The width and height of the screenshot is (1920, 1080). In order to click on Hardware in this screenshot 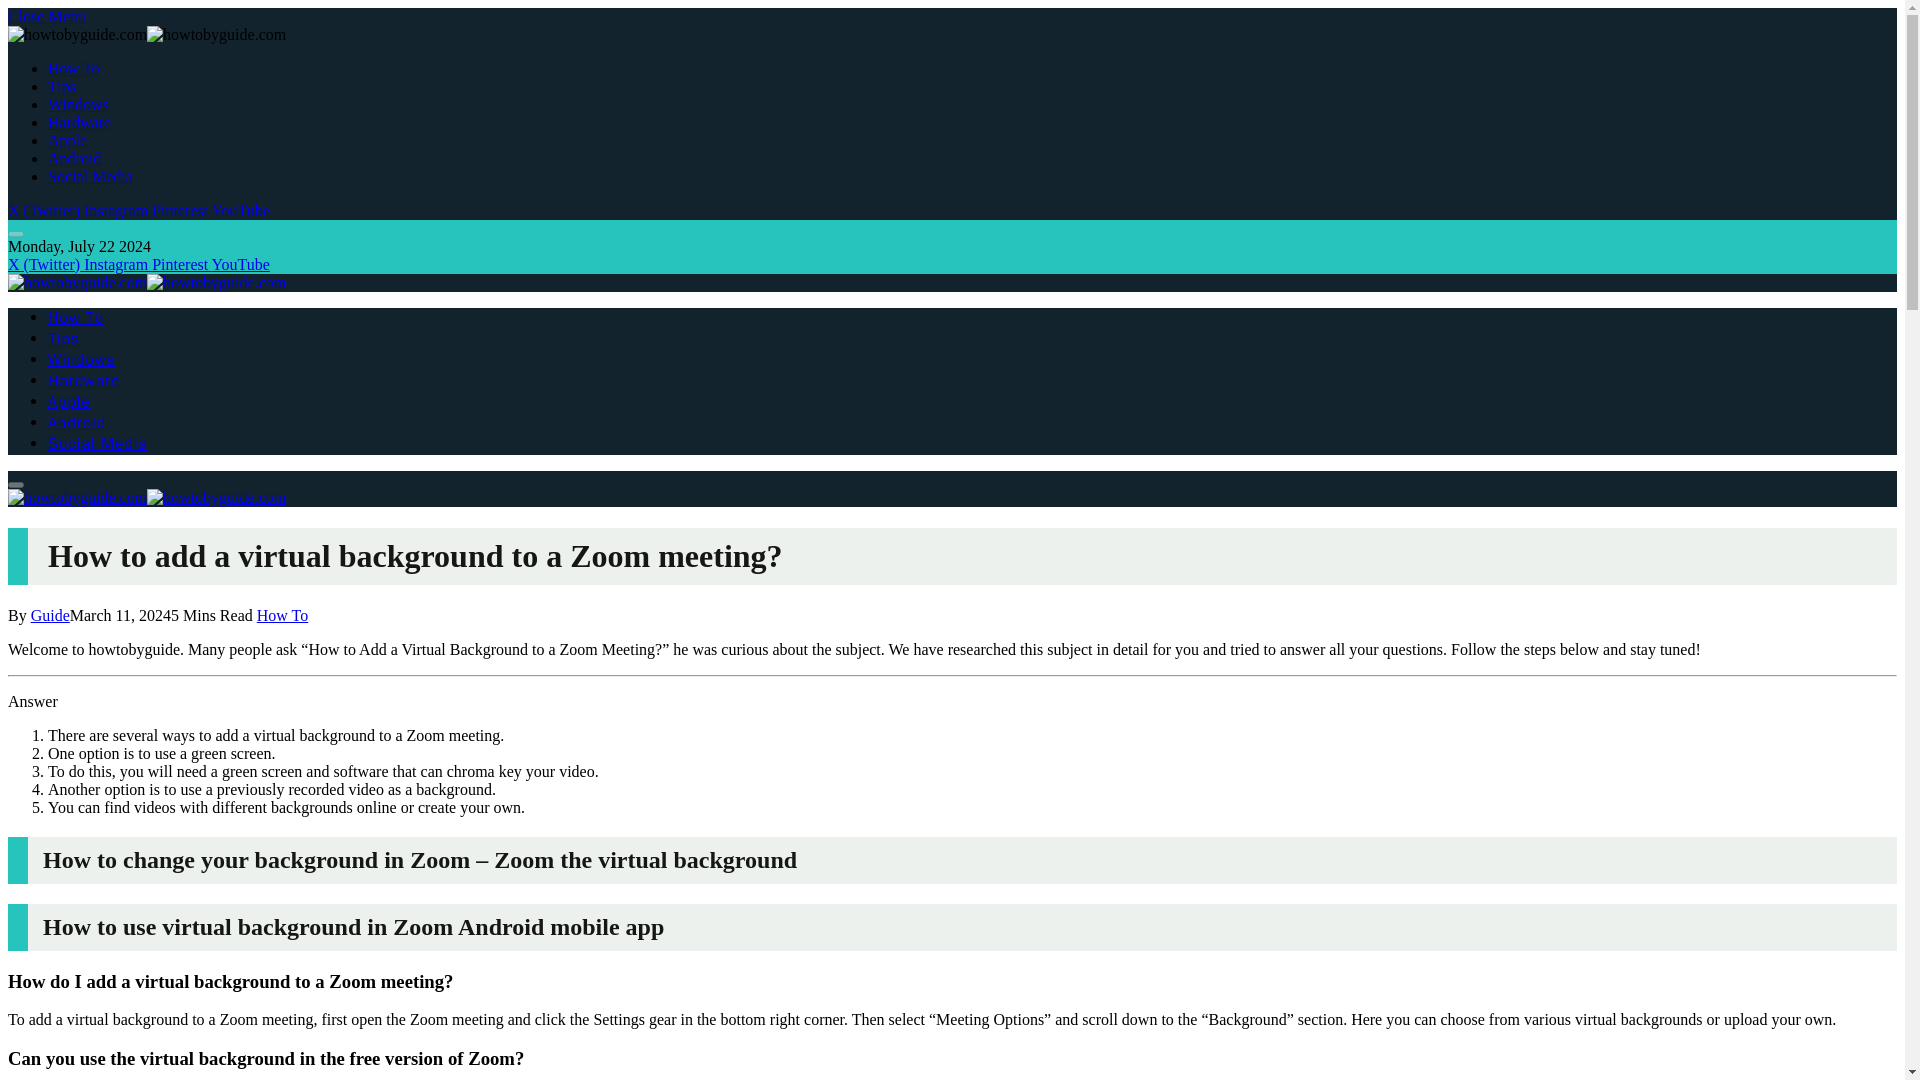, I will do `click(84, 380)`.